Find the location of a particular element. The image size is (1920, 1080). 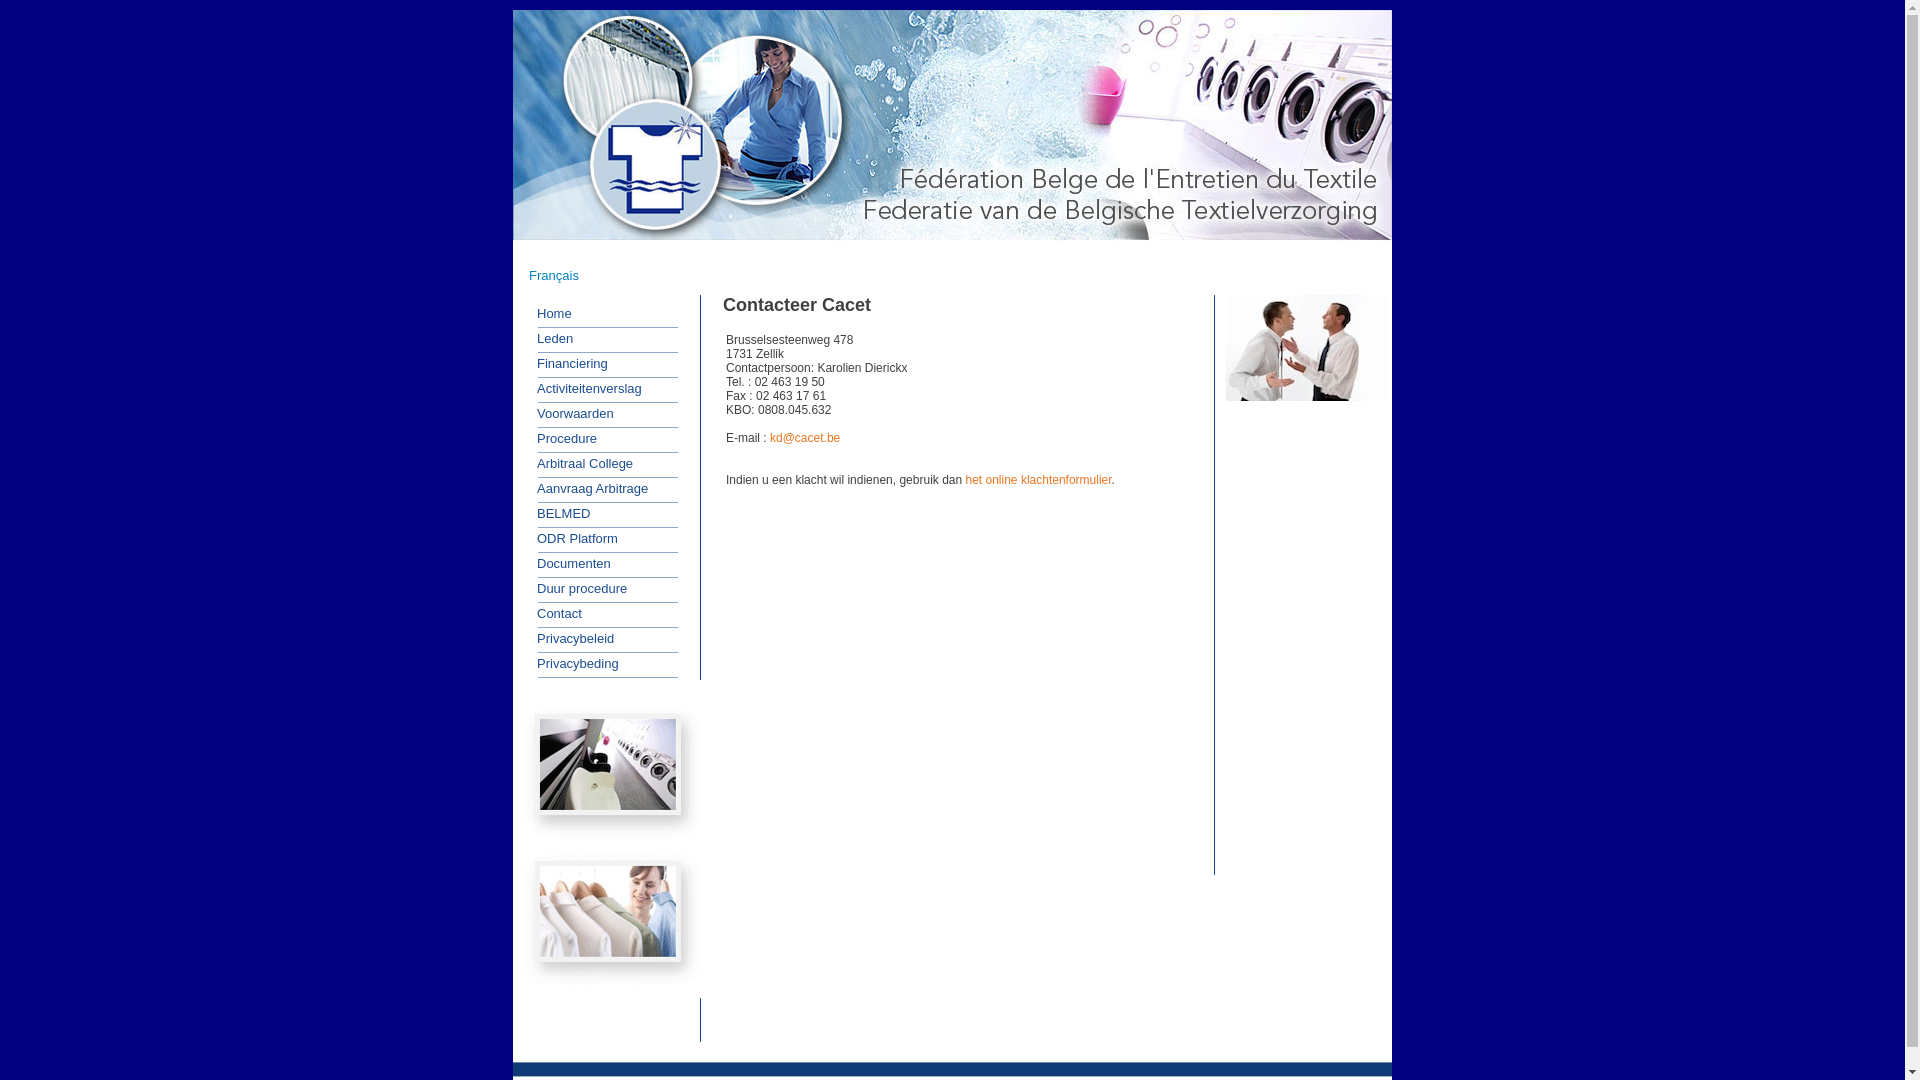

ODR Platform is located at coordinates (570, 539).